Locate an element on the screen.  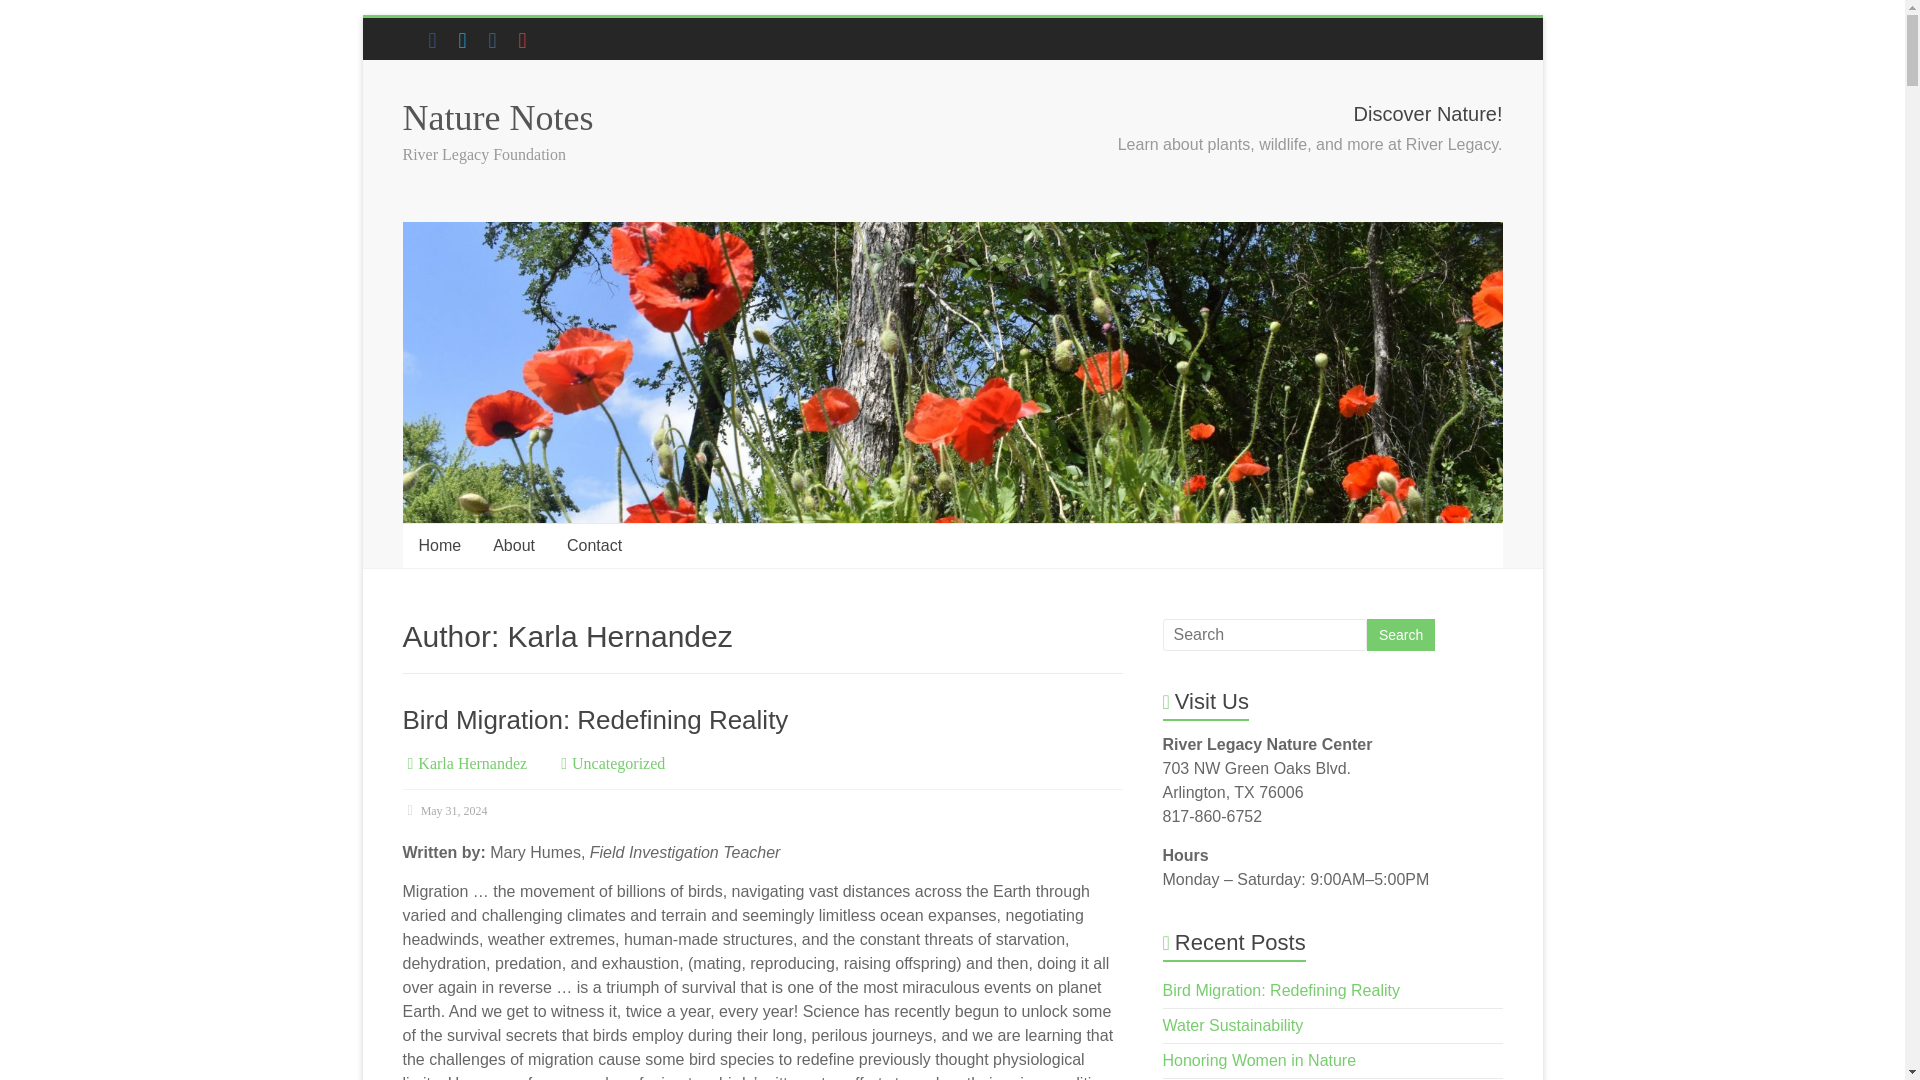
Bird Migration: Redefining Reality is located at coordinates (594, 720).